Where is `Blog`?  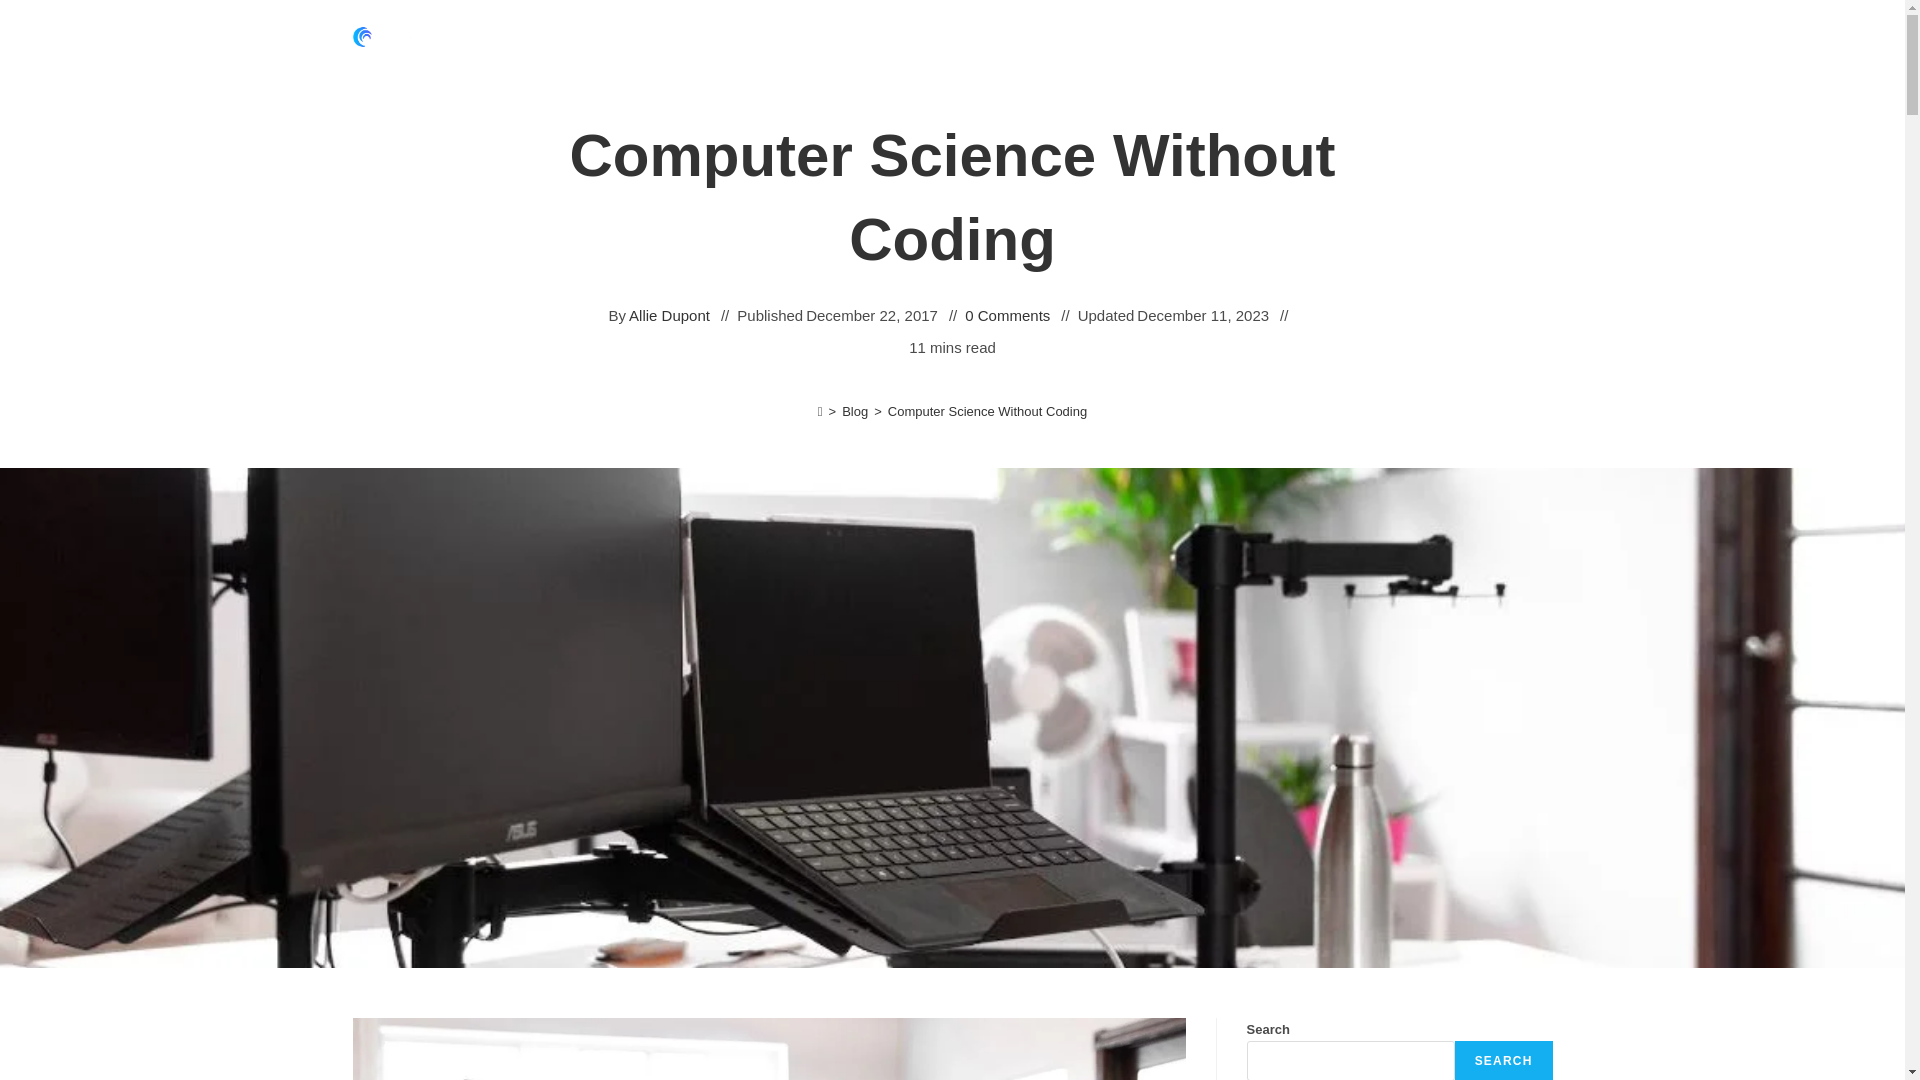
Blog is located at coordinates (854, 411).